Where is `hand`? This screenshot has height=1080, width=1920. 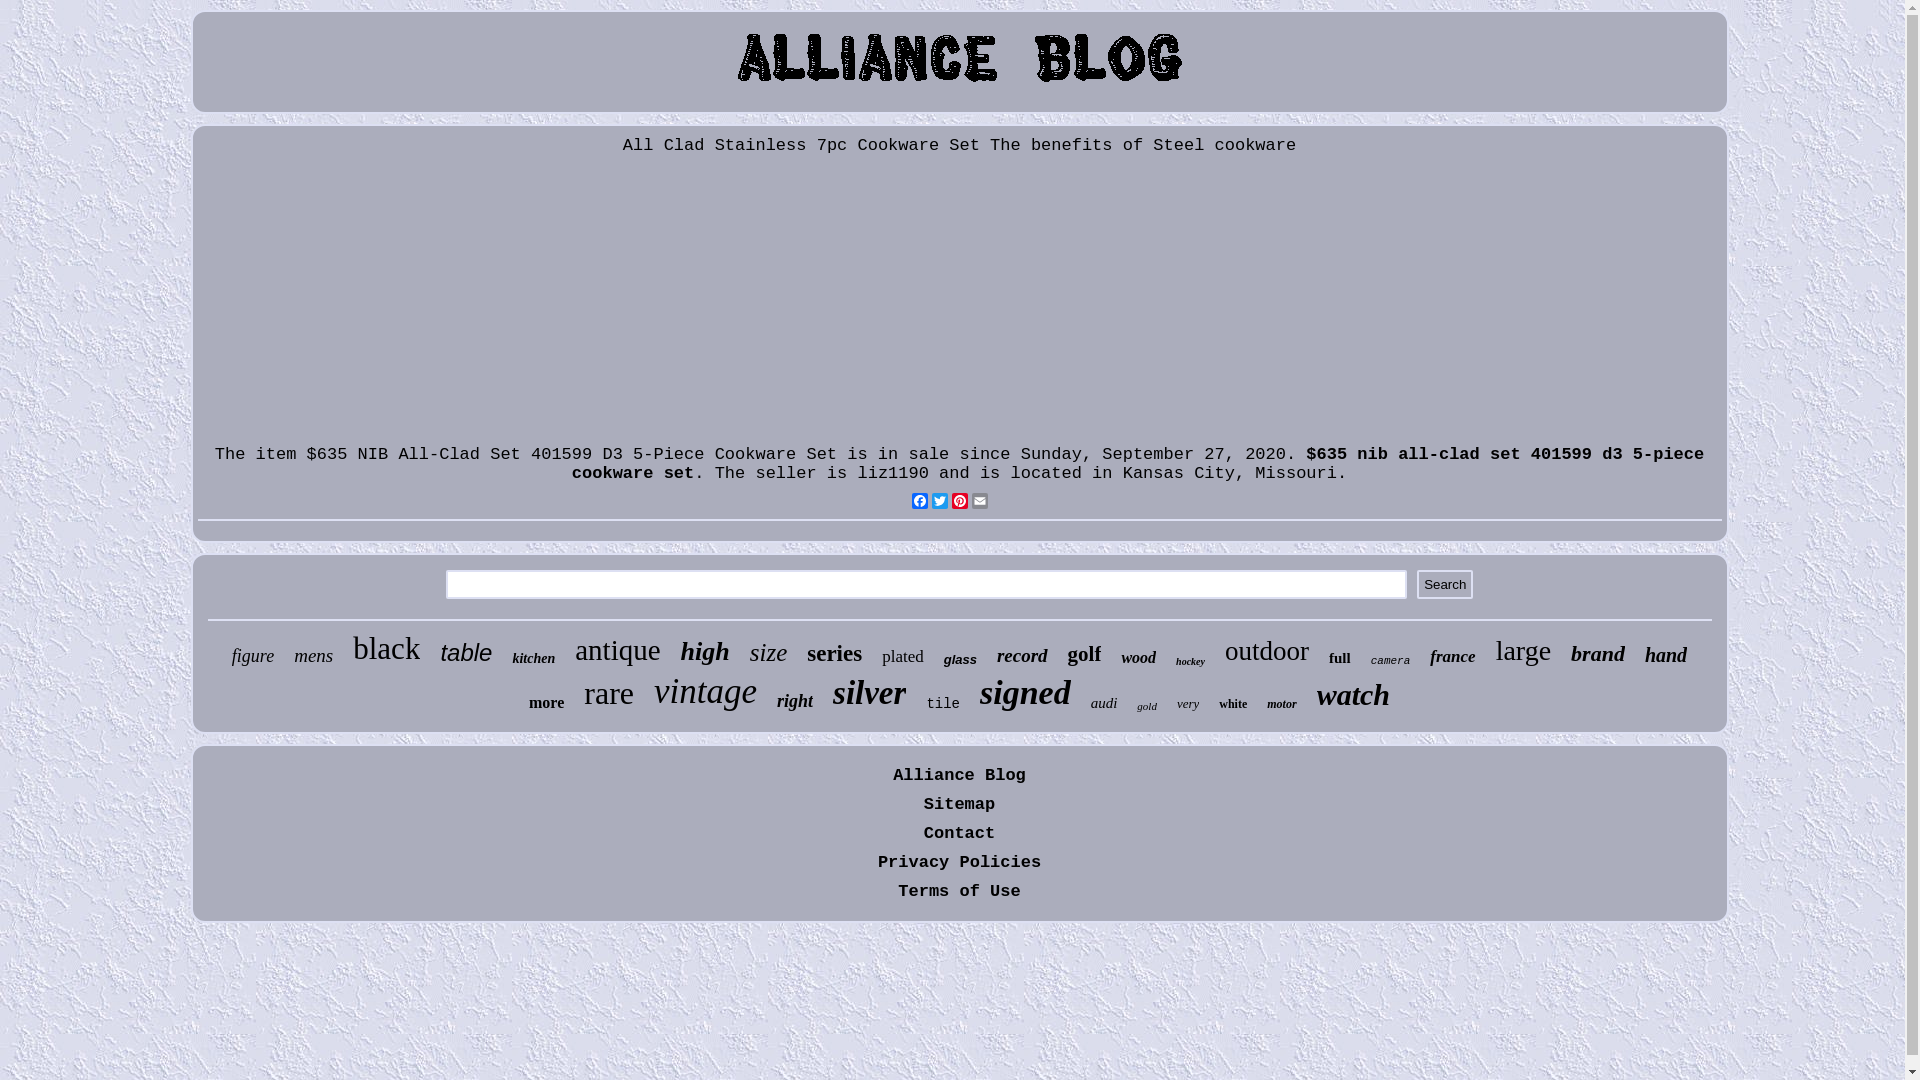
hand is located at coordinates (1666, 656).